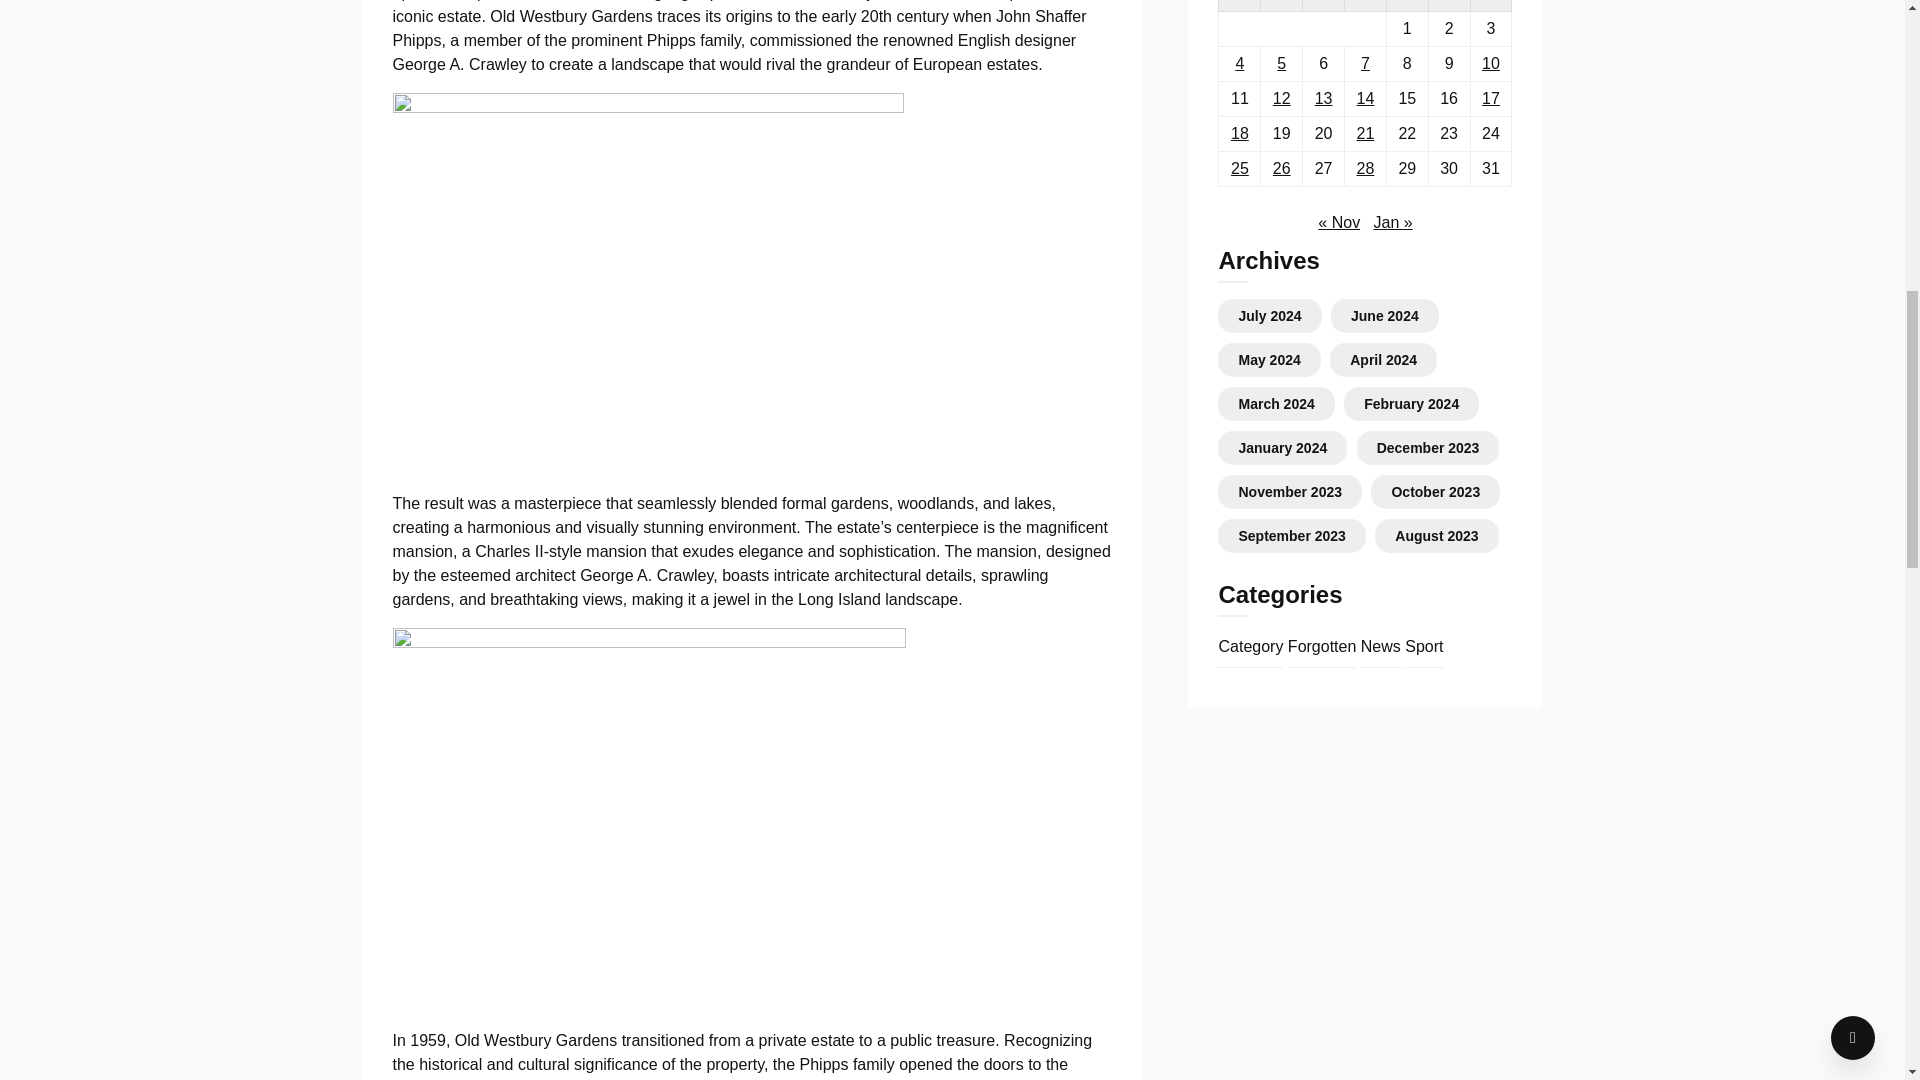 This screenshot has width=1920, height=1080. I want to click on 26, so click(1281, 168).